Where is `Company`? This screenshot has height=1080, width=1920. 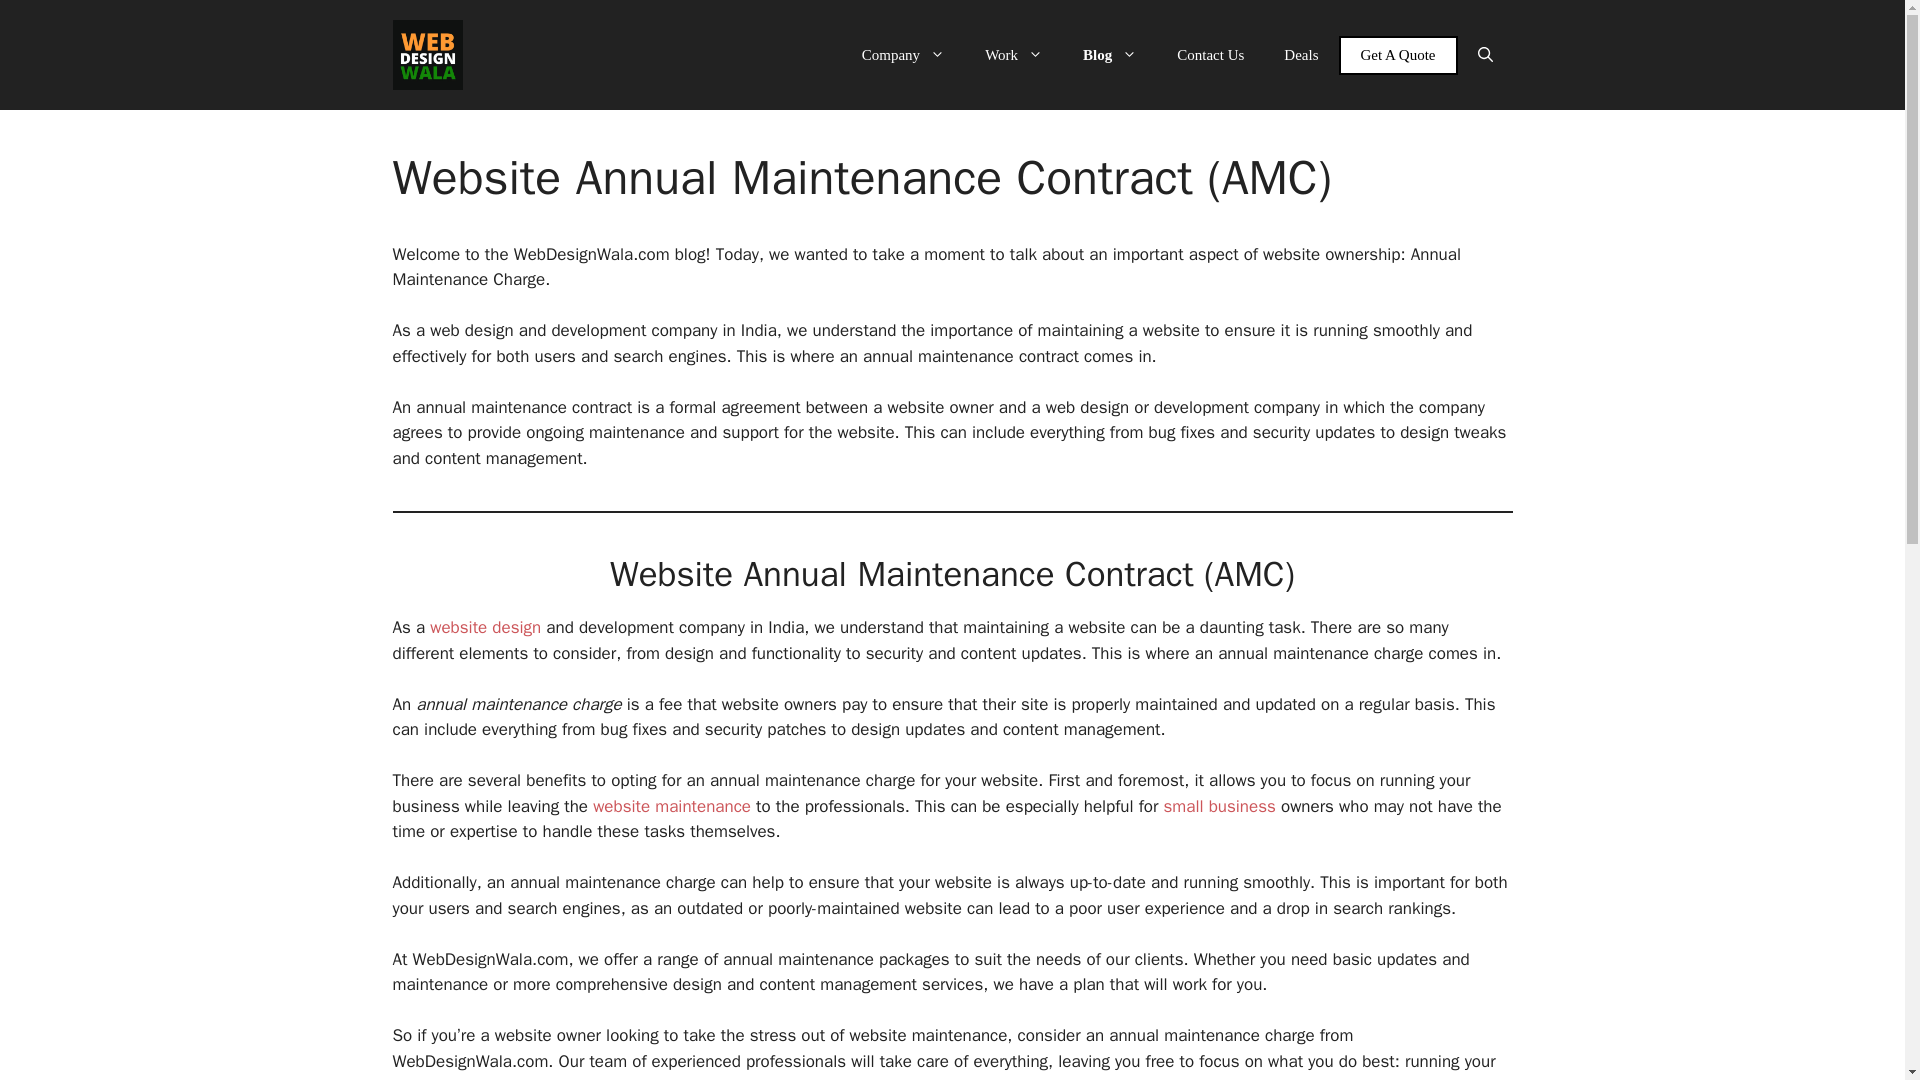 Company is located at coordinates (904, 54).